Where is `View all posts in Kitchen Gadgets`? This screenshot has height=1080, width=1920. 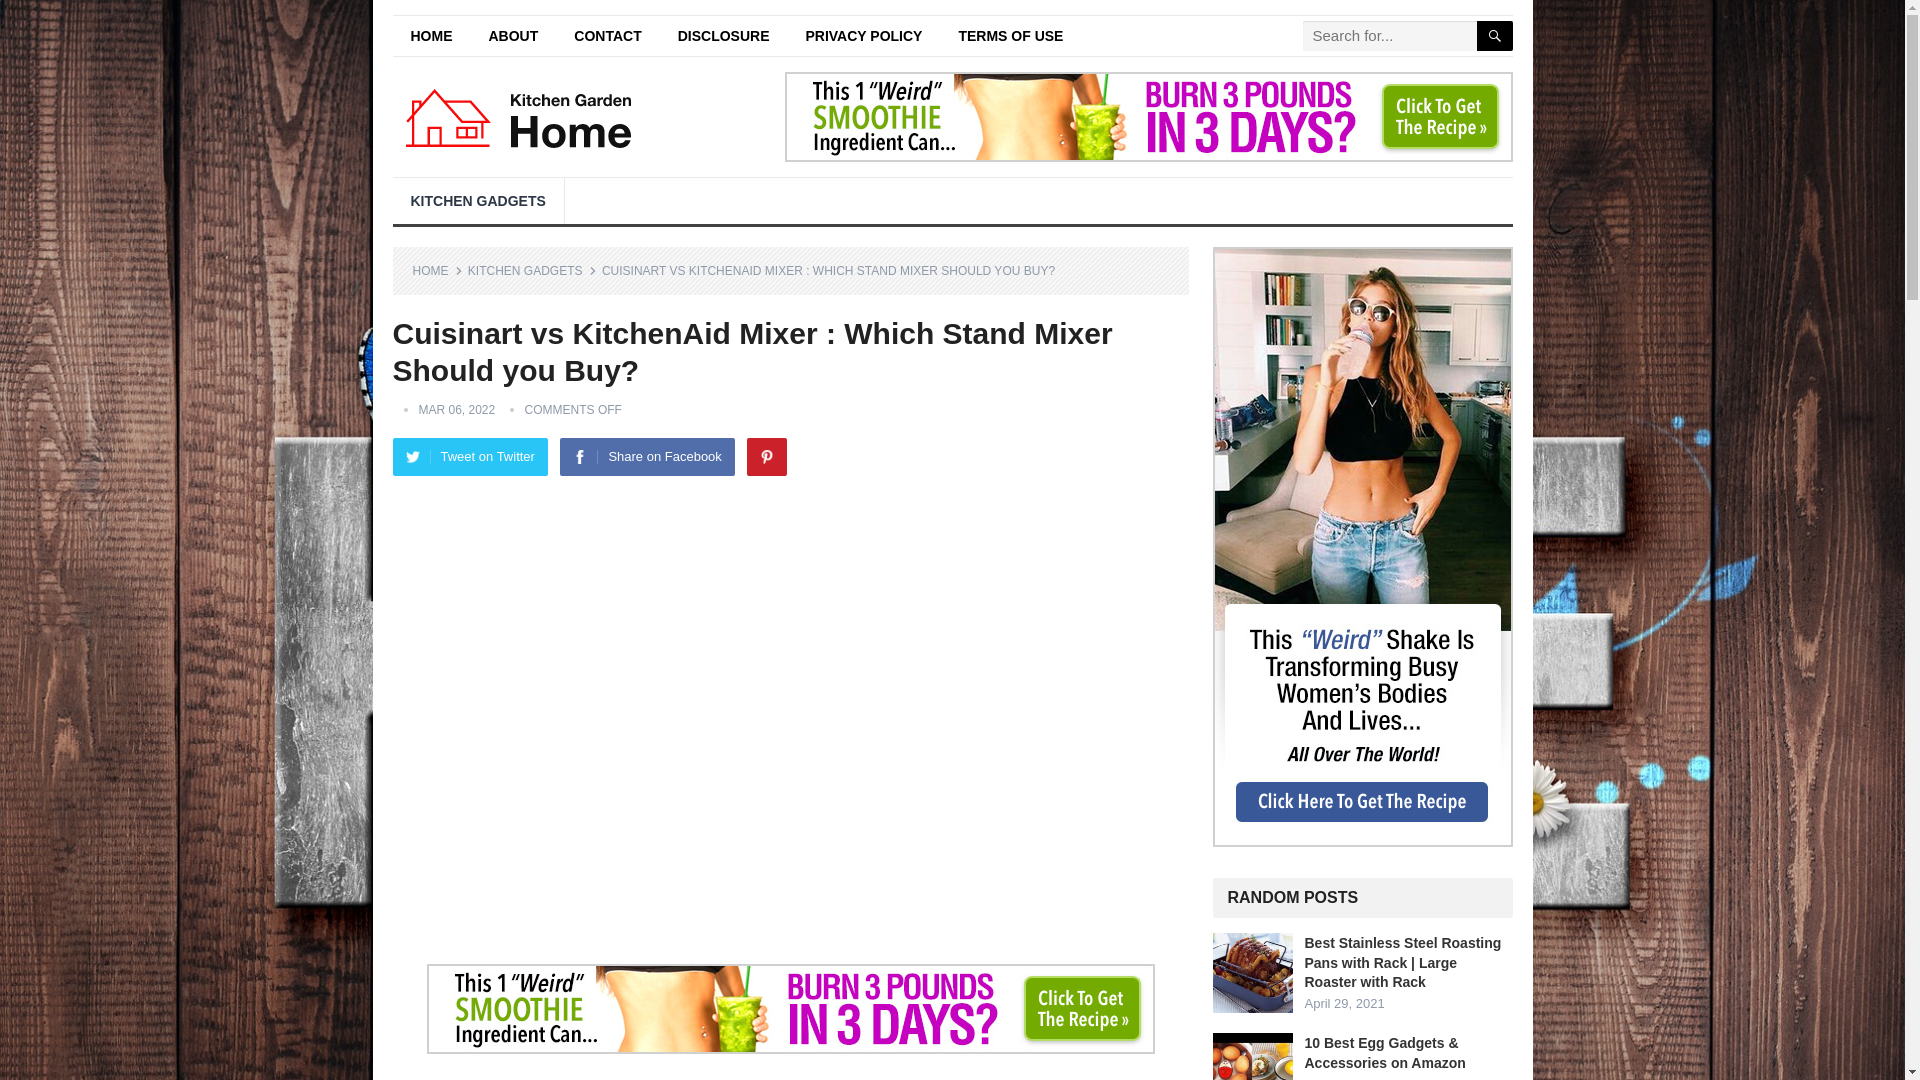 View all posts in Kitchen Gadgets is located at coordinates (532, 270).